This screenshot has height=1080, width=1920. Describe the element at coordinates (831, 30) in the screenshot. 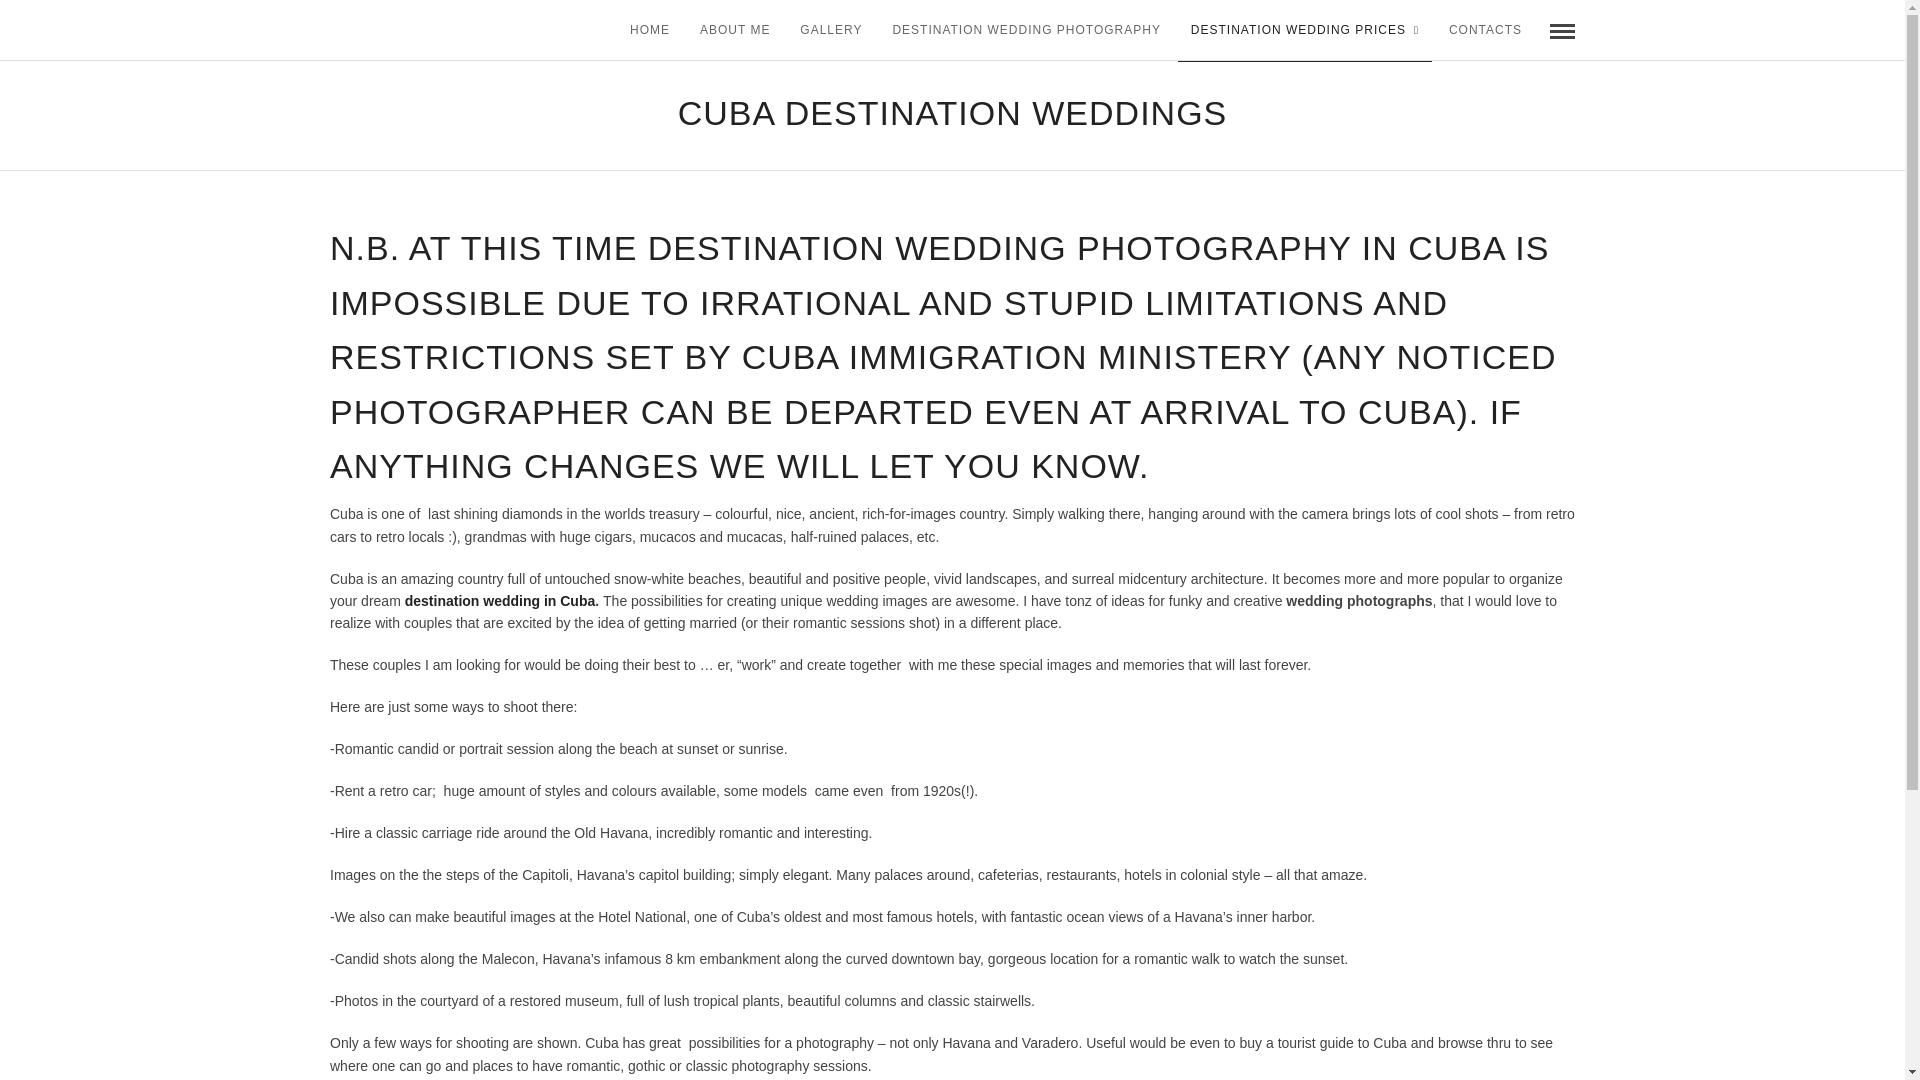

I see `GALLERY` at that location.